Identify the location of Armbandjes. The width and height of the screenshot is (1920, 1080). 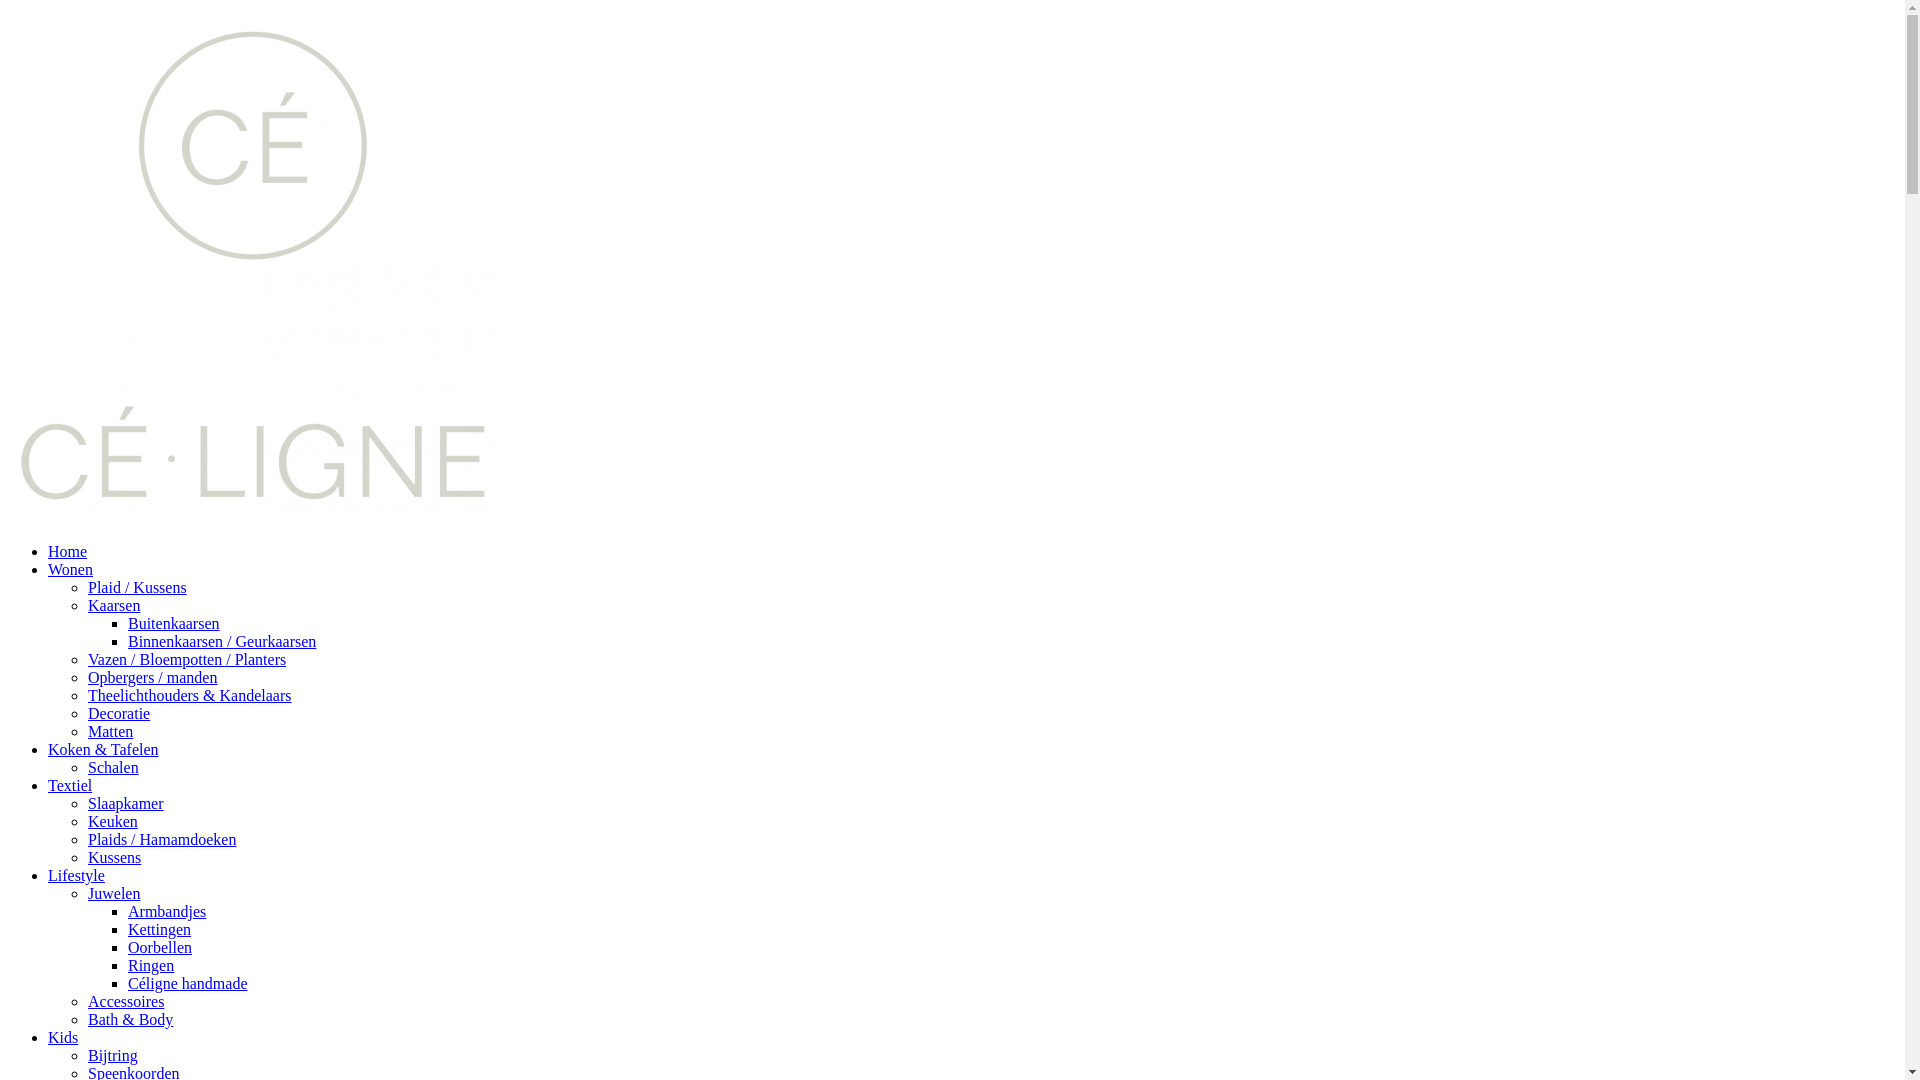
(167, 912).